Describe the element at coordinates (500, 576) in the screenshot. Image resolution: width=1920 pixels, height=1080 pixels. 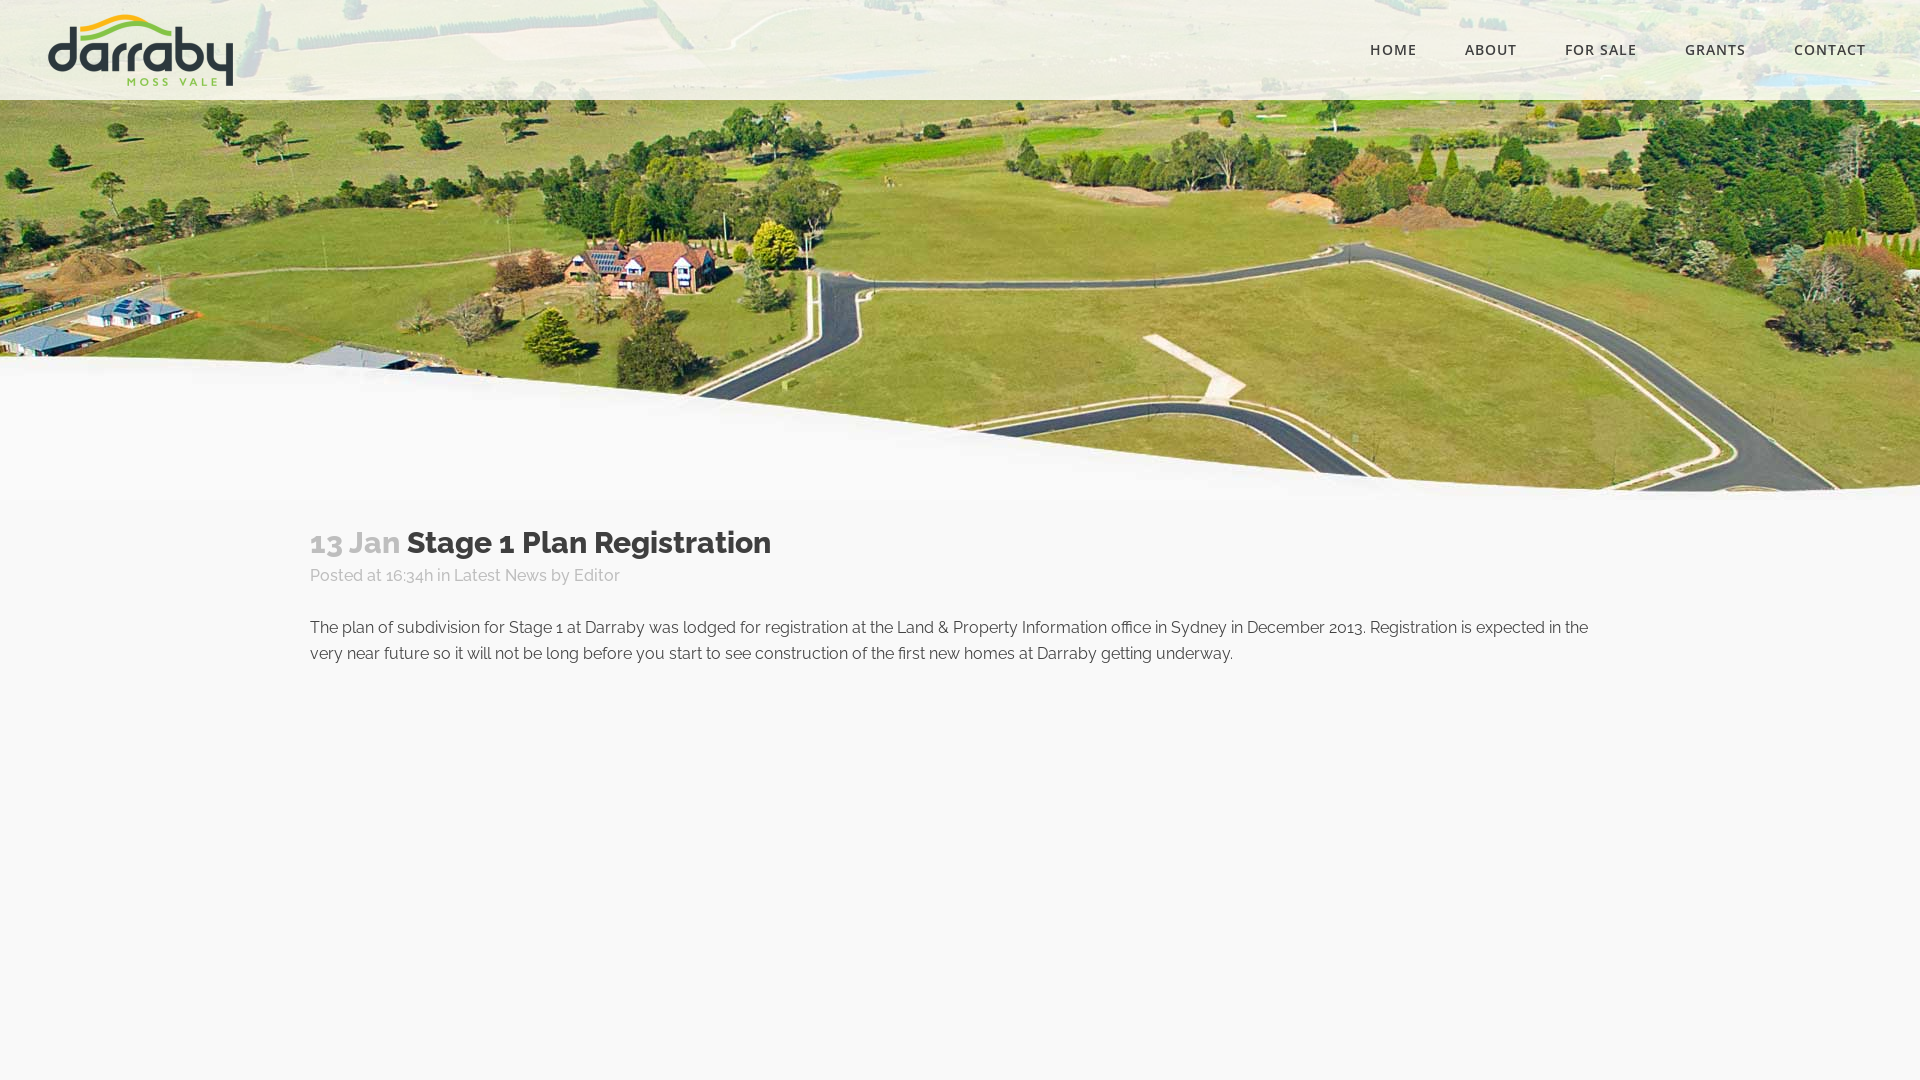
I see `Latest News` at that location.